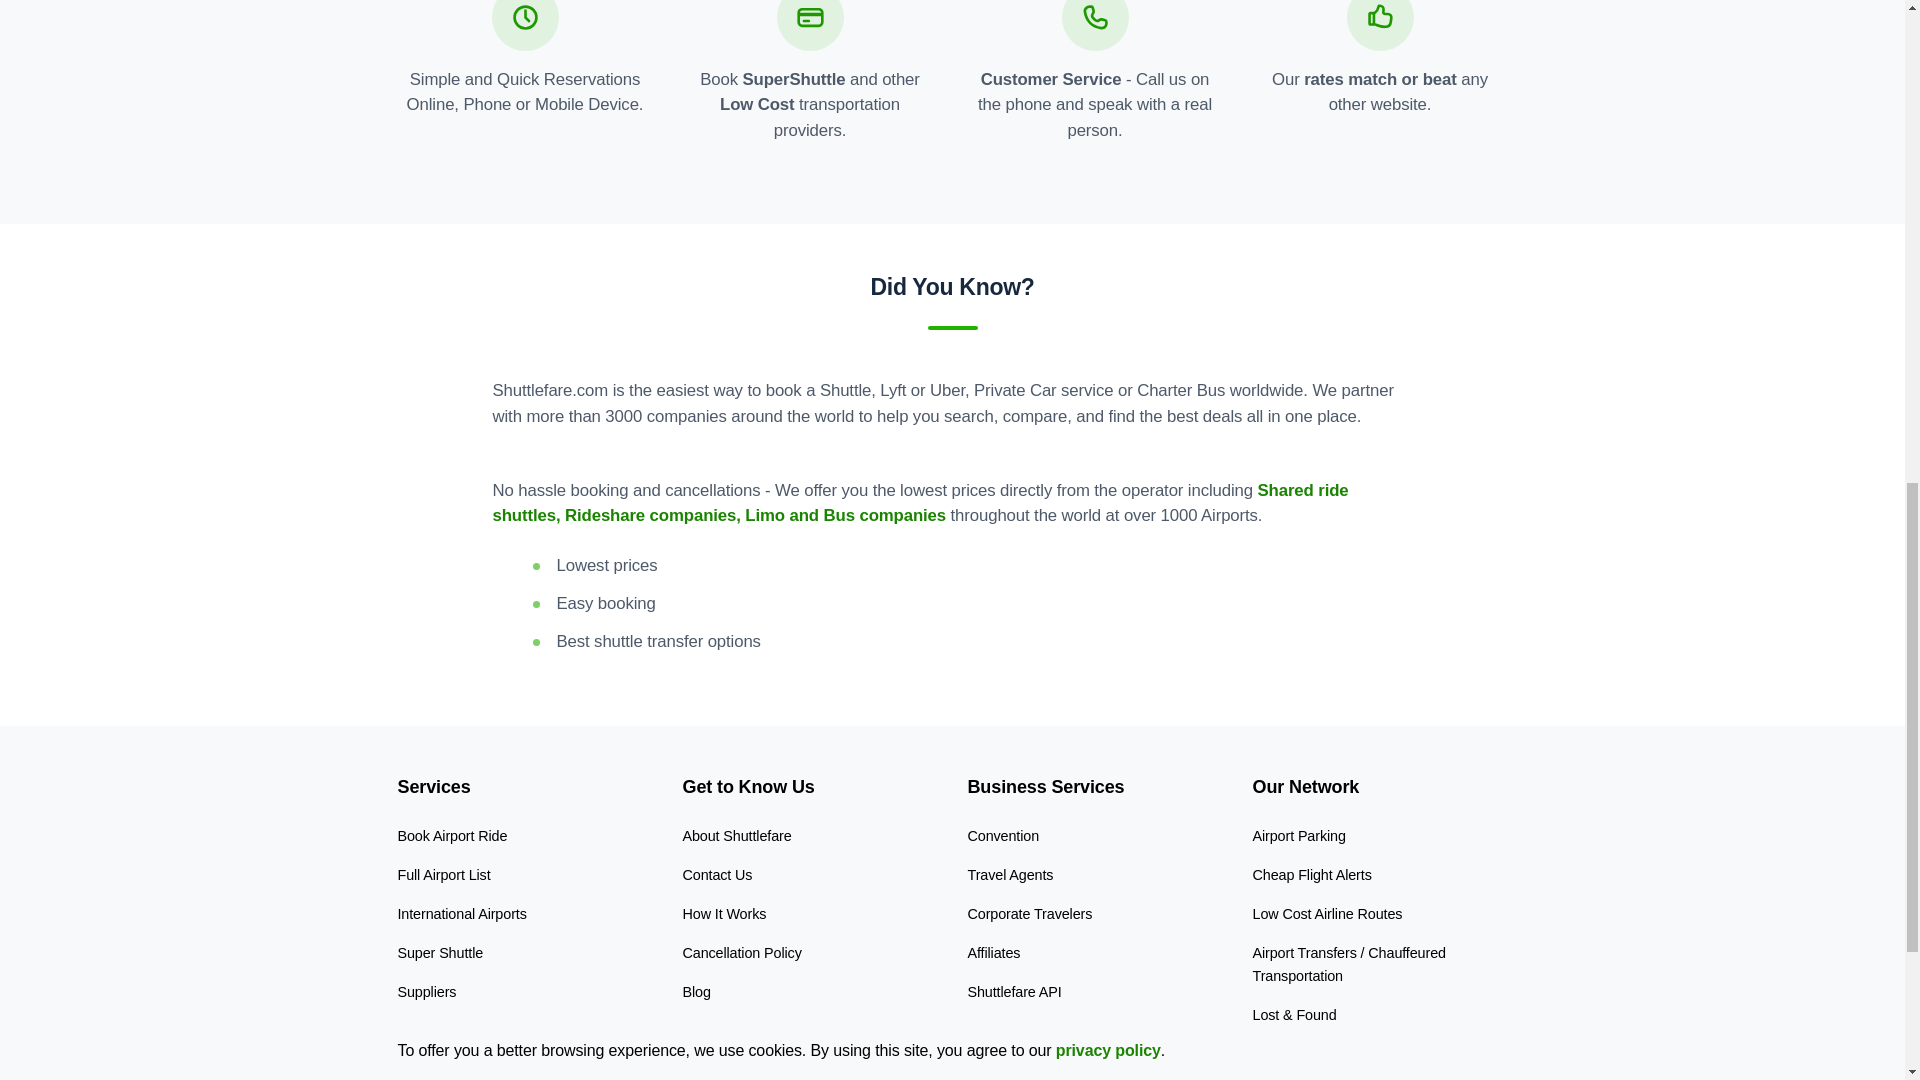 Image resolution: width=1920 pixels, height=1080 pixels. What do you see at coordinates (720, 1069) in the screenshot?
I see `Drive For Us` at bounding box center [720, 1069].